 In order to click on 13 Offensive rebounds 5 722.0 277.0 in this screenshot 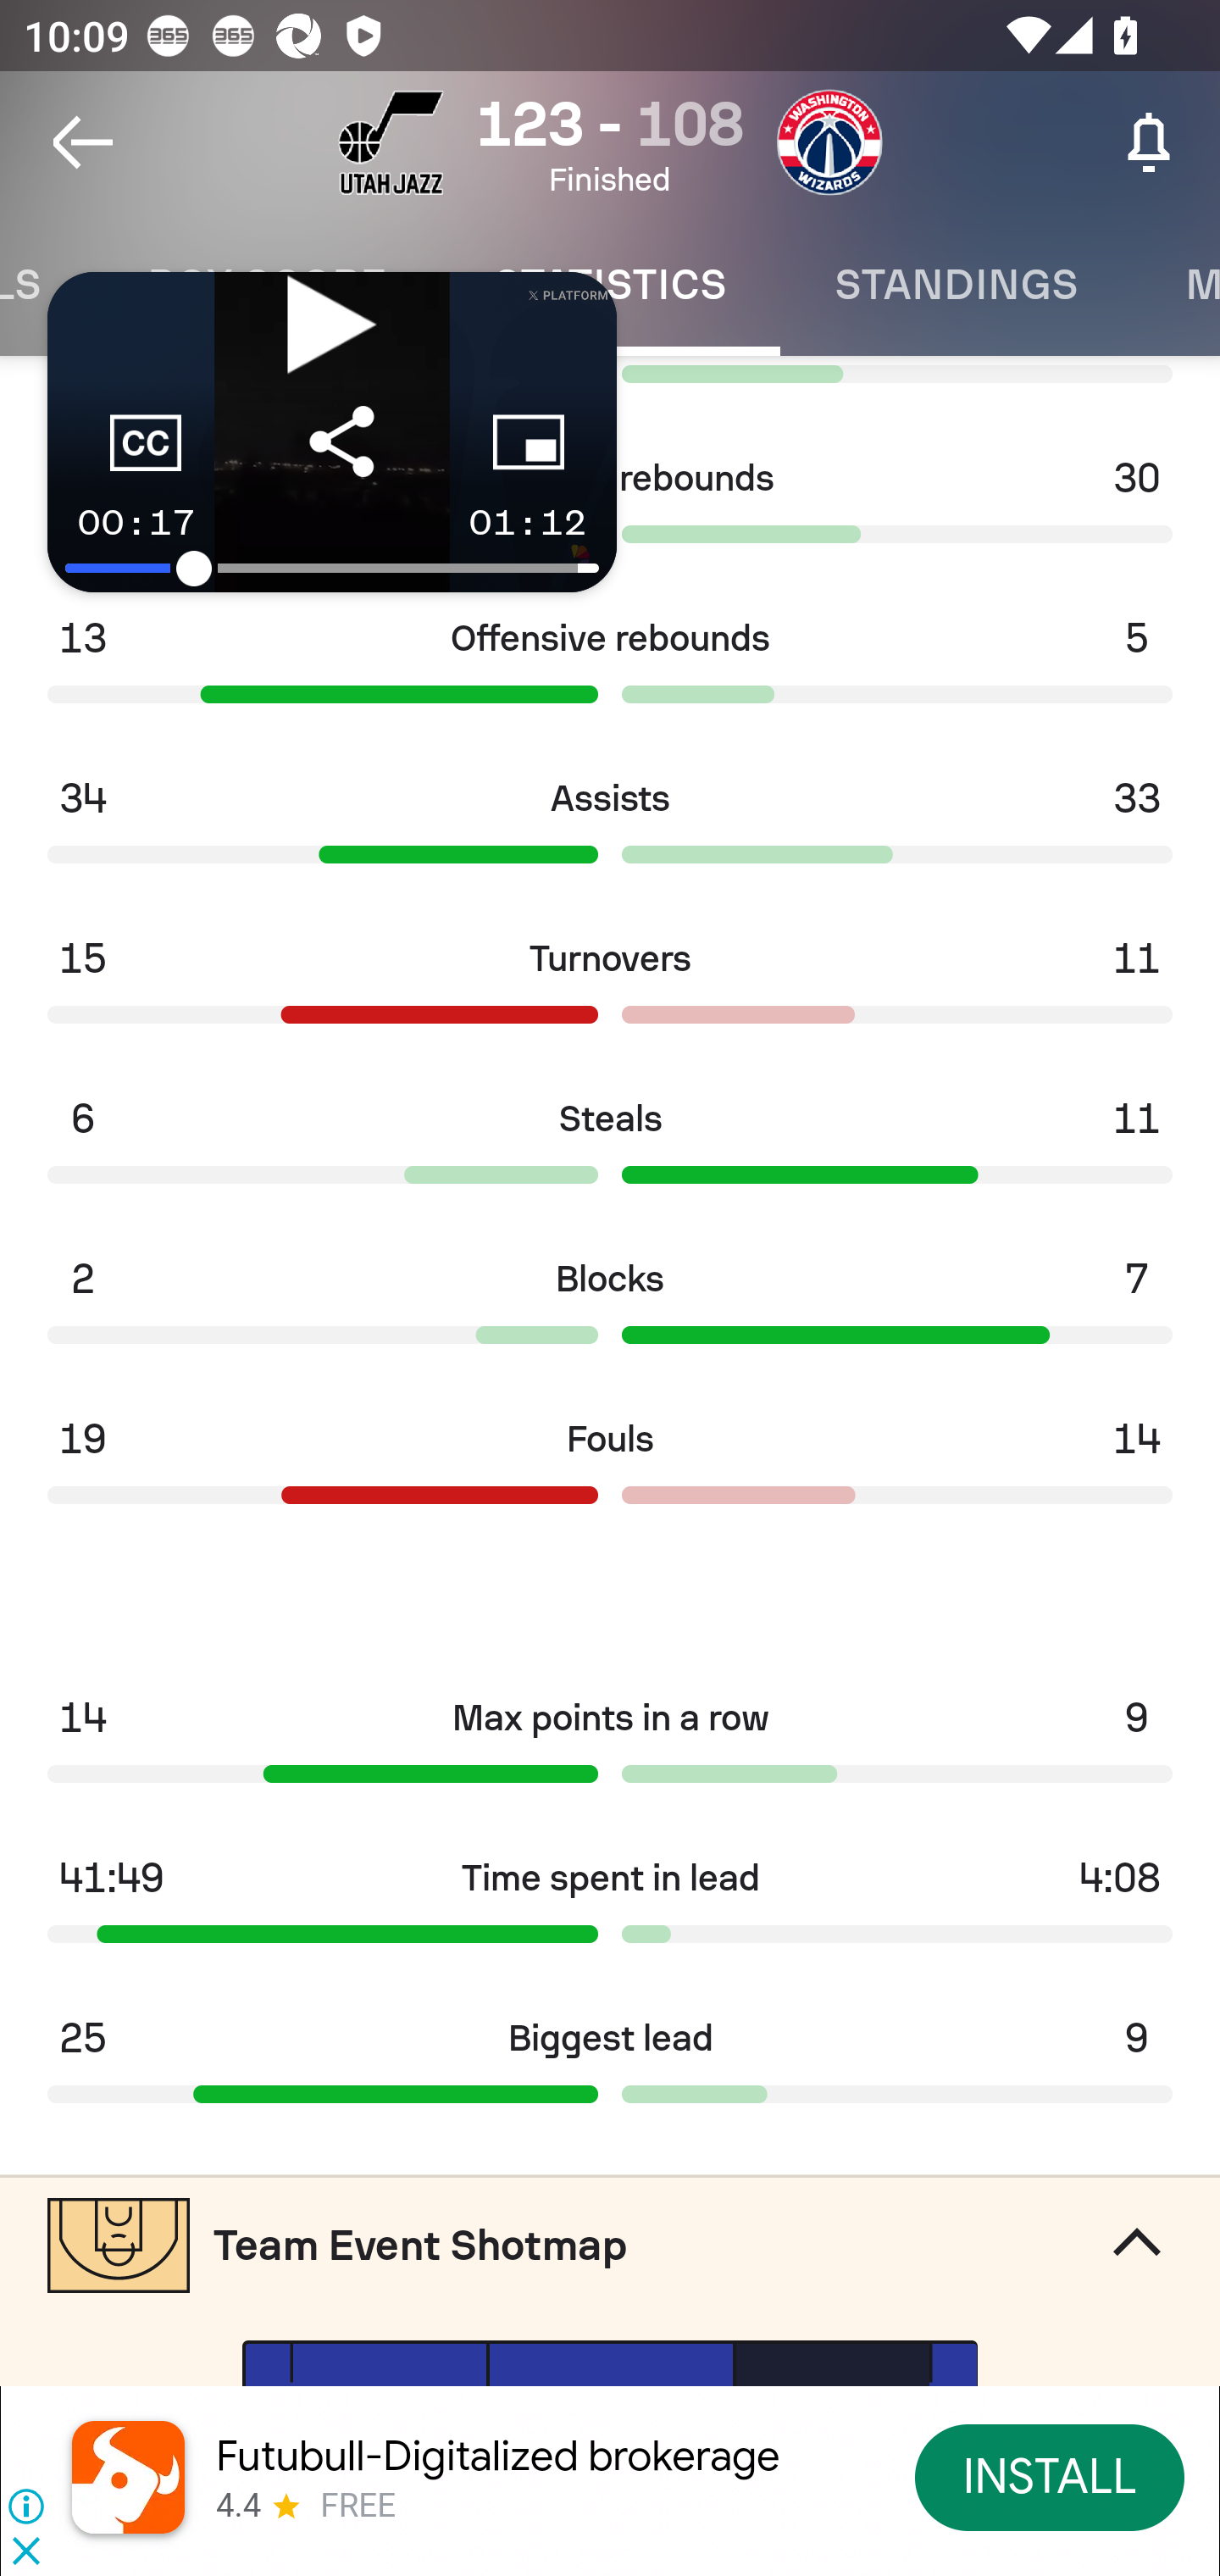, I will do `click(610, 669)`.